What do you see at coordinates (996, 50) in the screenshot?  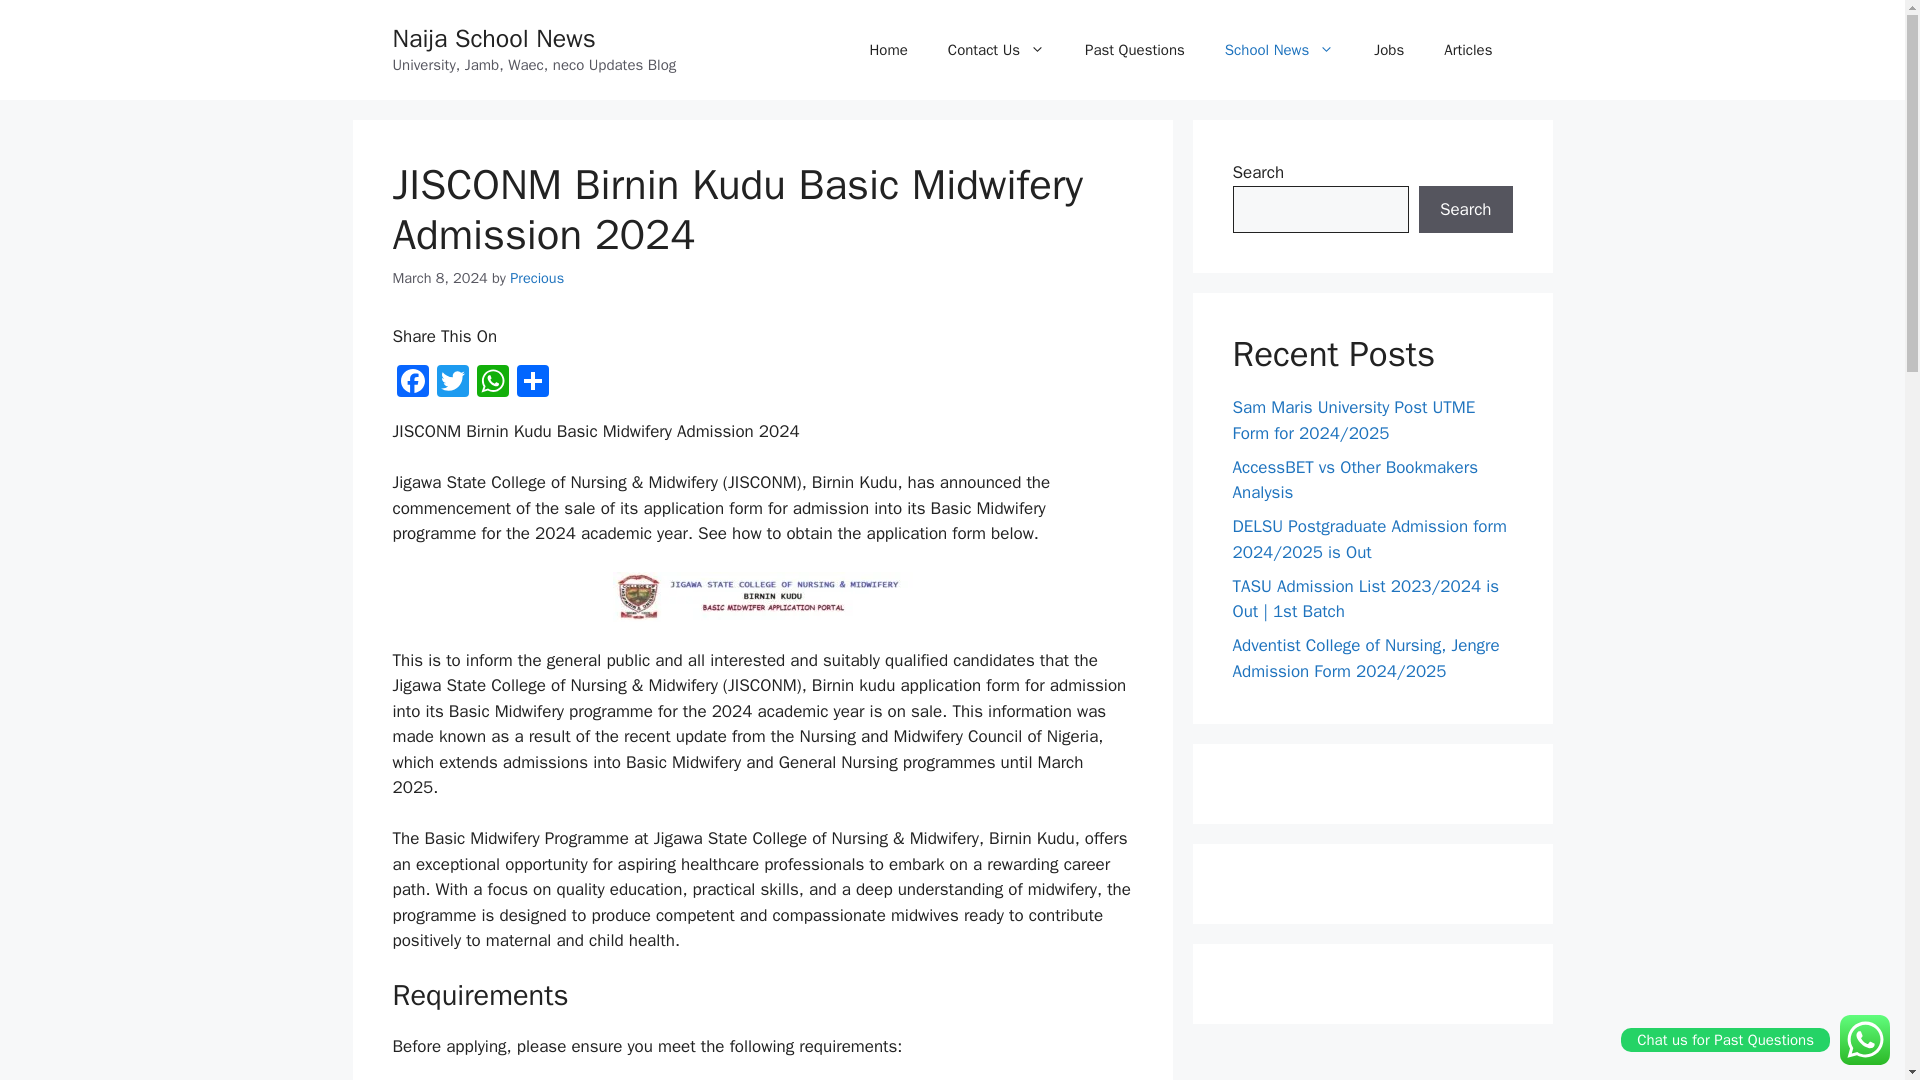 I see `Contact Us` at bounding box center [996, 50].